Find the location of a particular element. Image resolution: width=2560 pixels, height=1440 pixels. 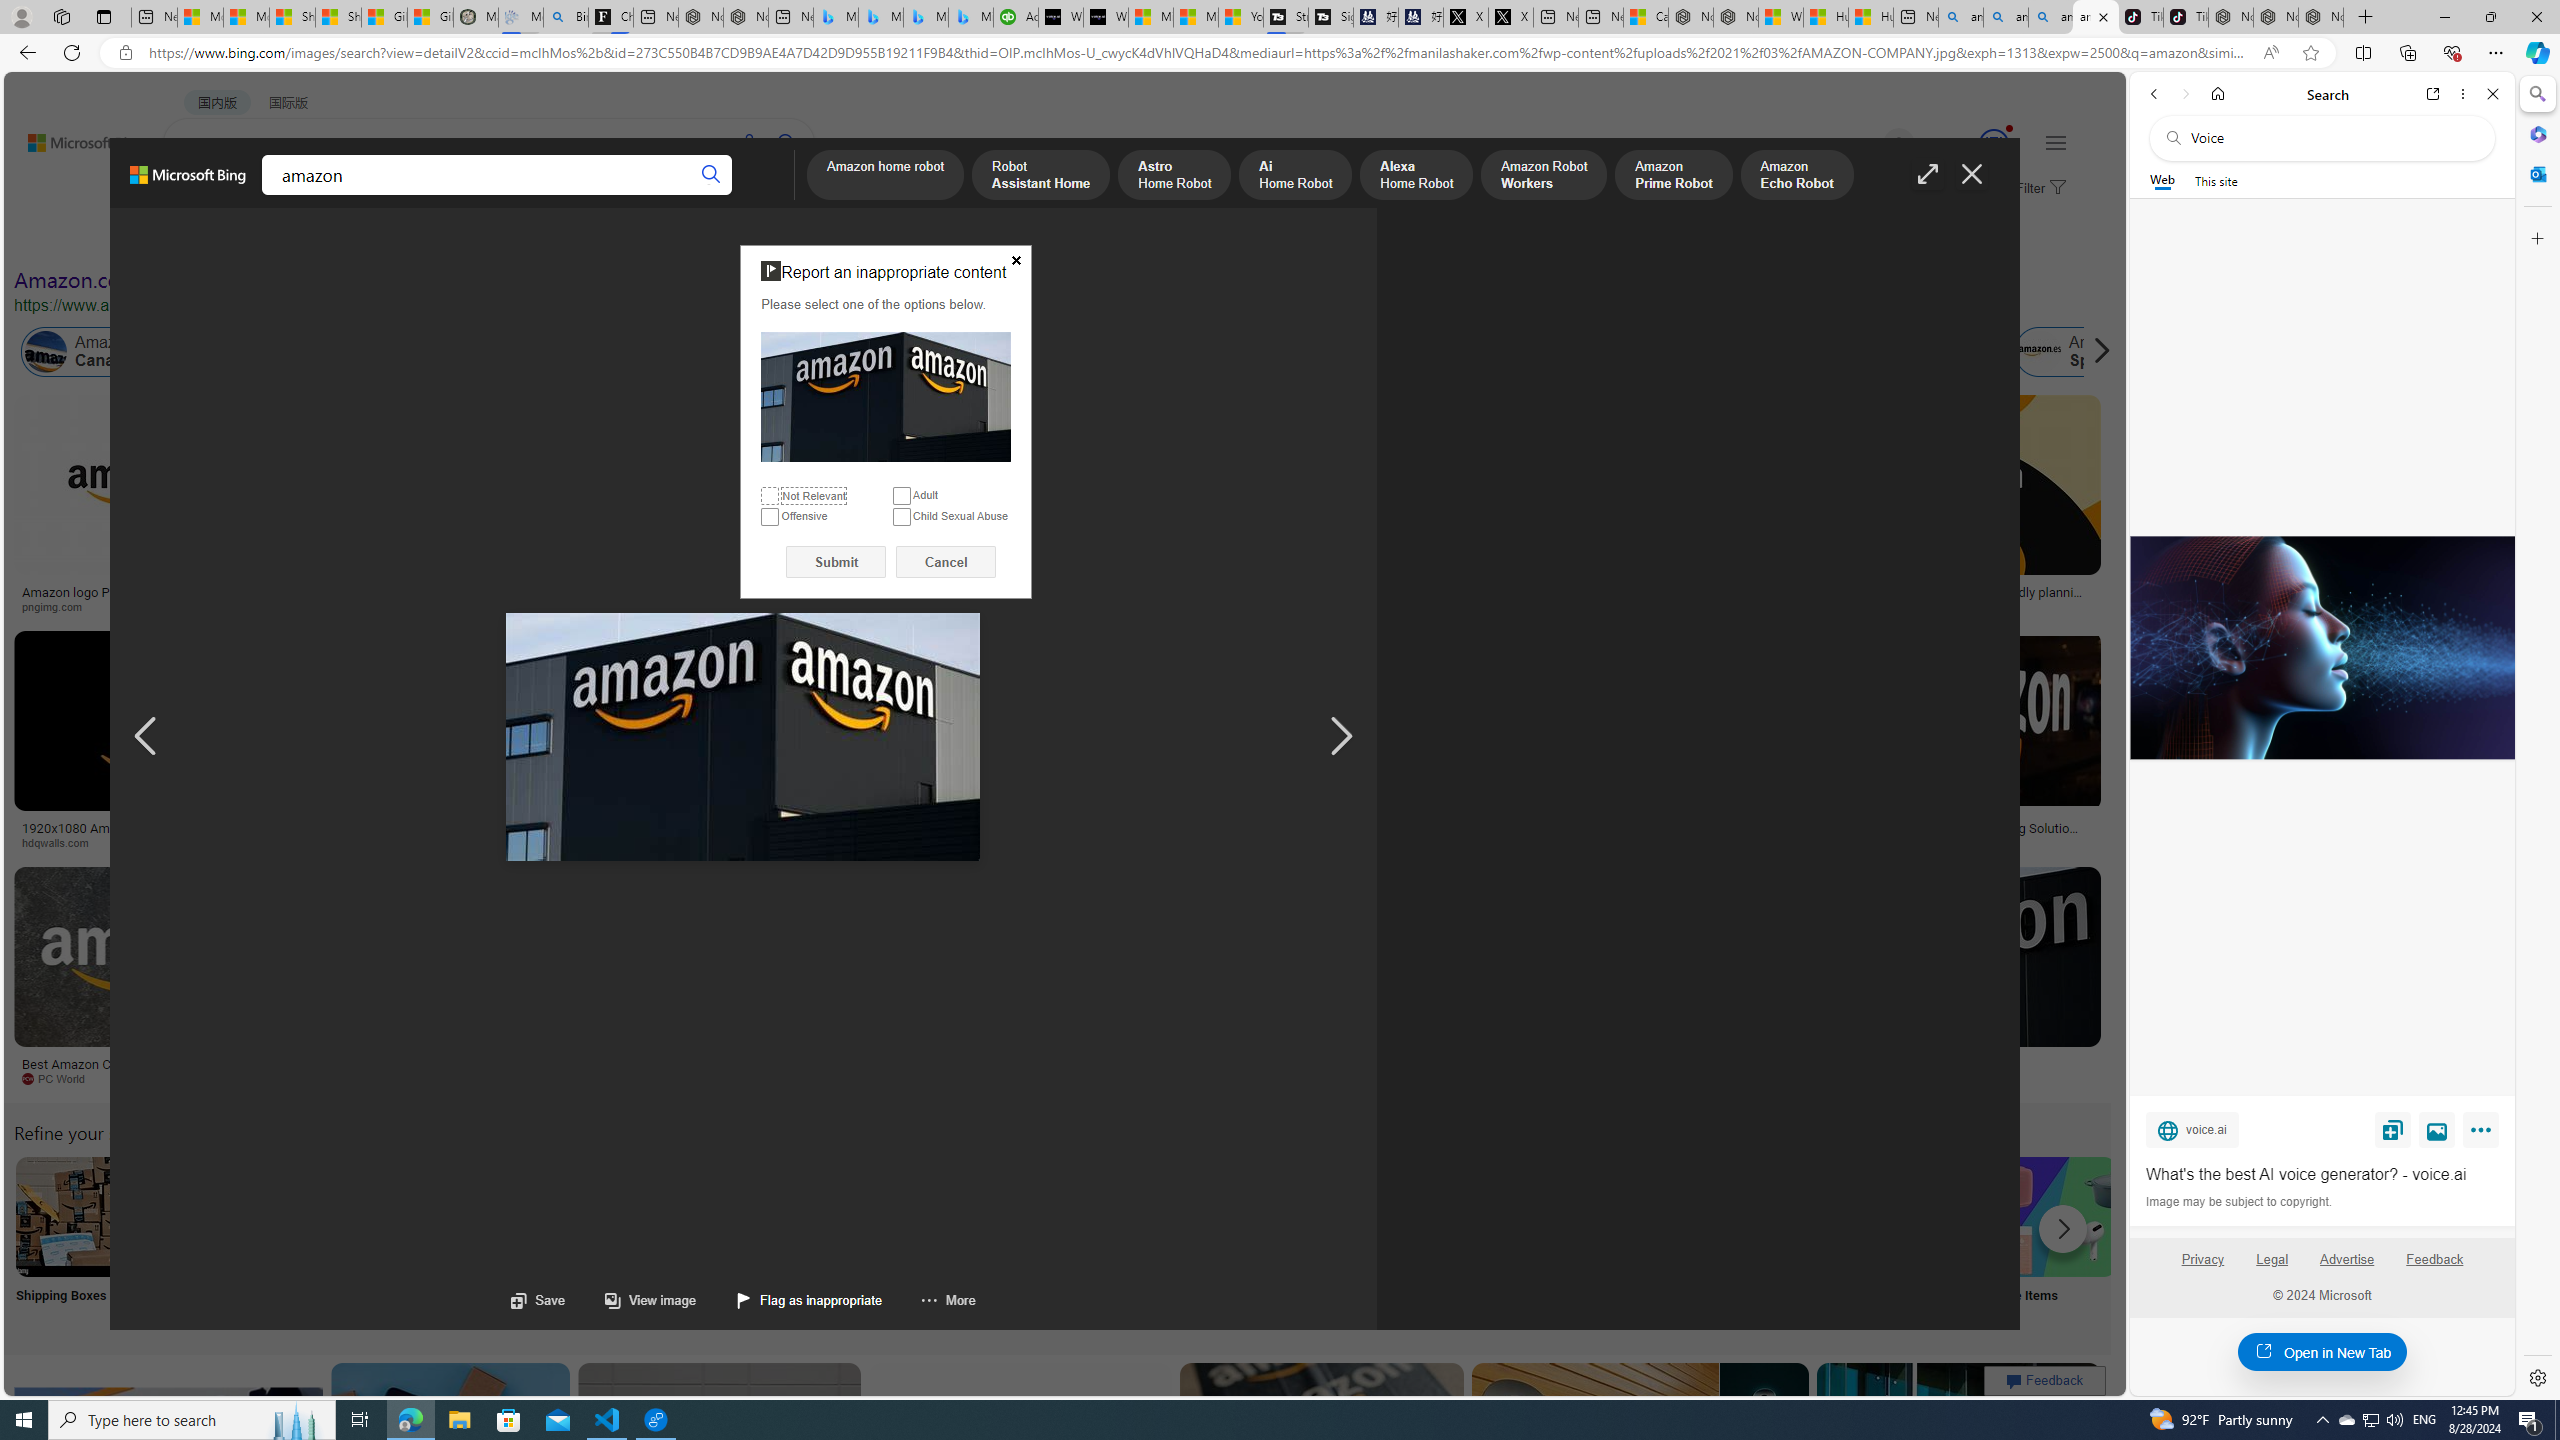

Two Reasons Why Retailers Need to Leverage Amazon is located at coordinates (395, 598).